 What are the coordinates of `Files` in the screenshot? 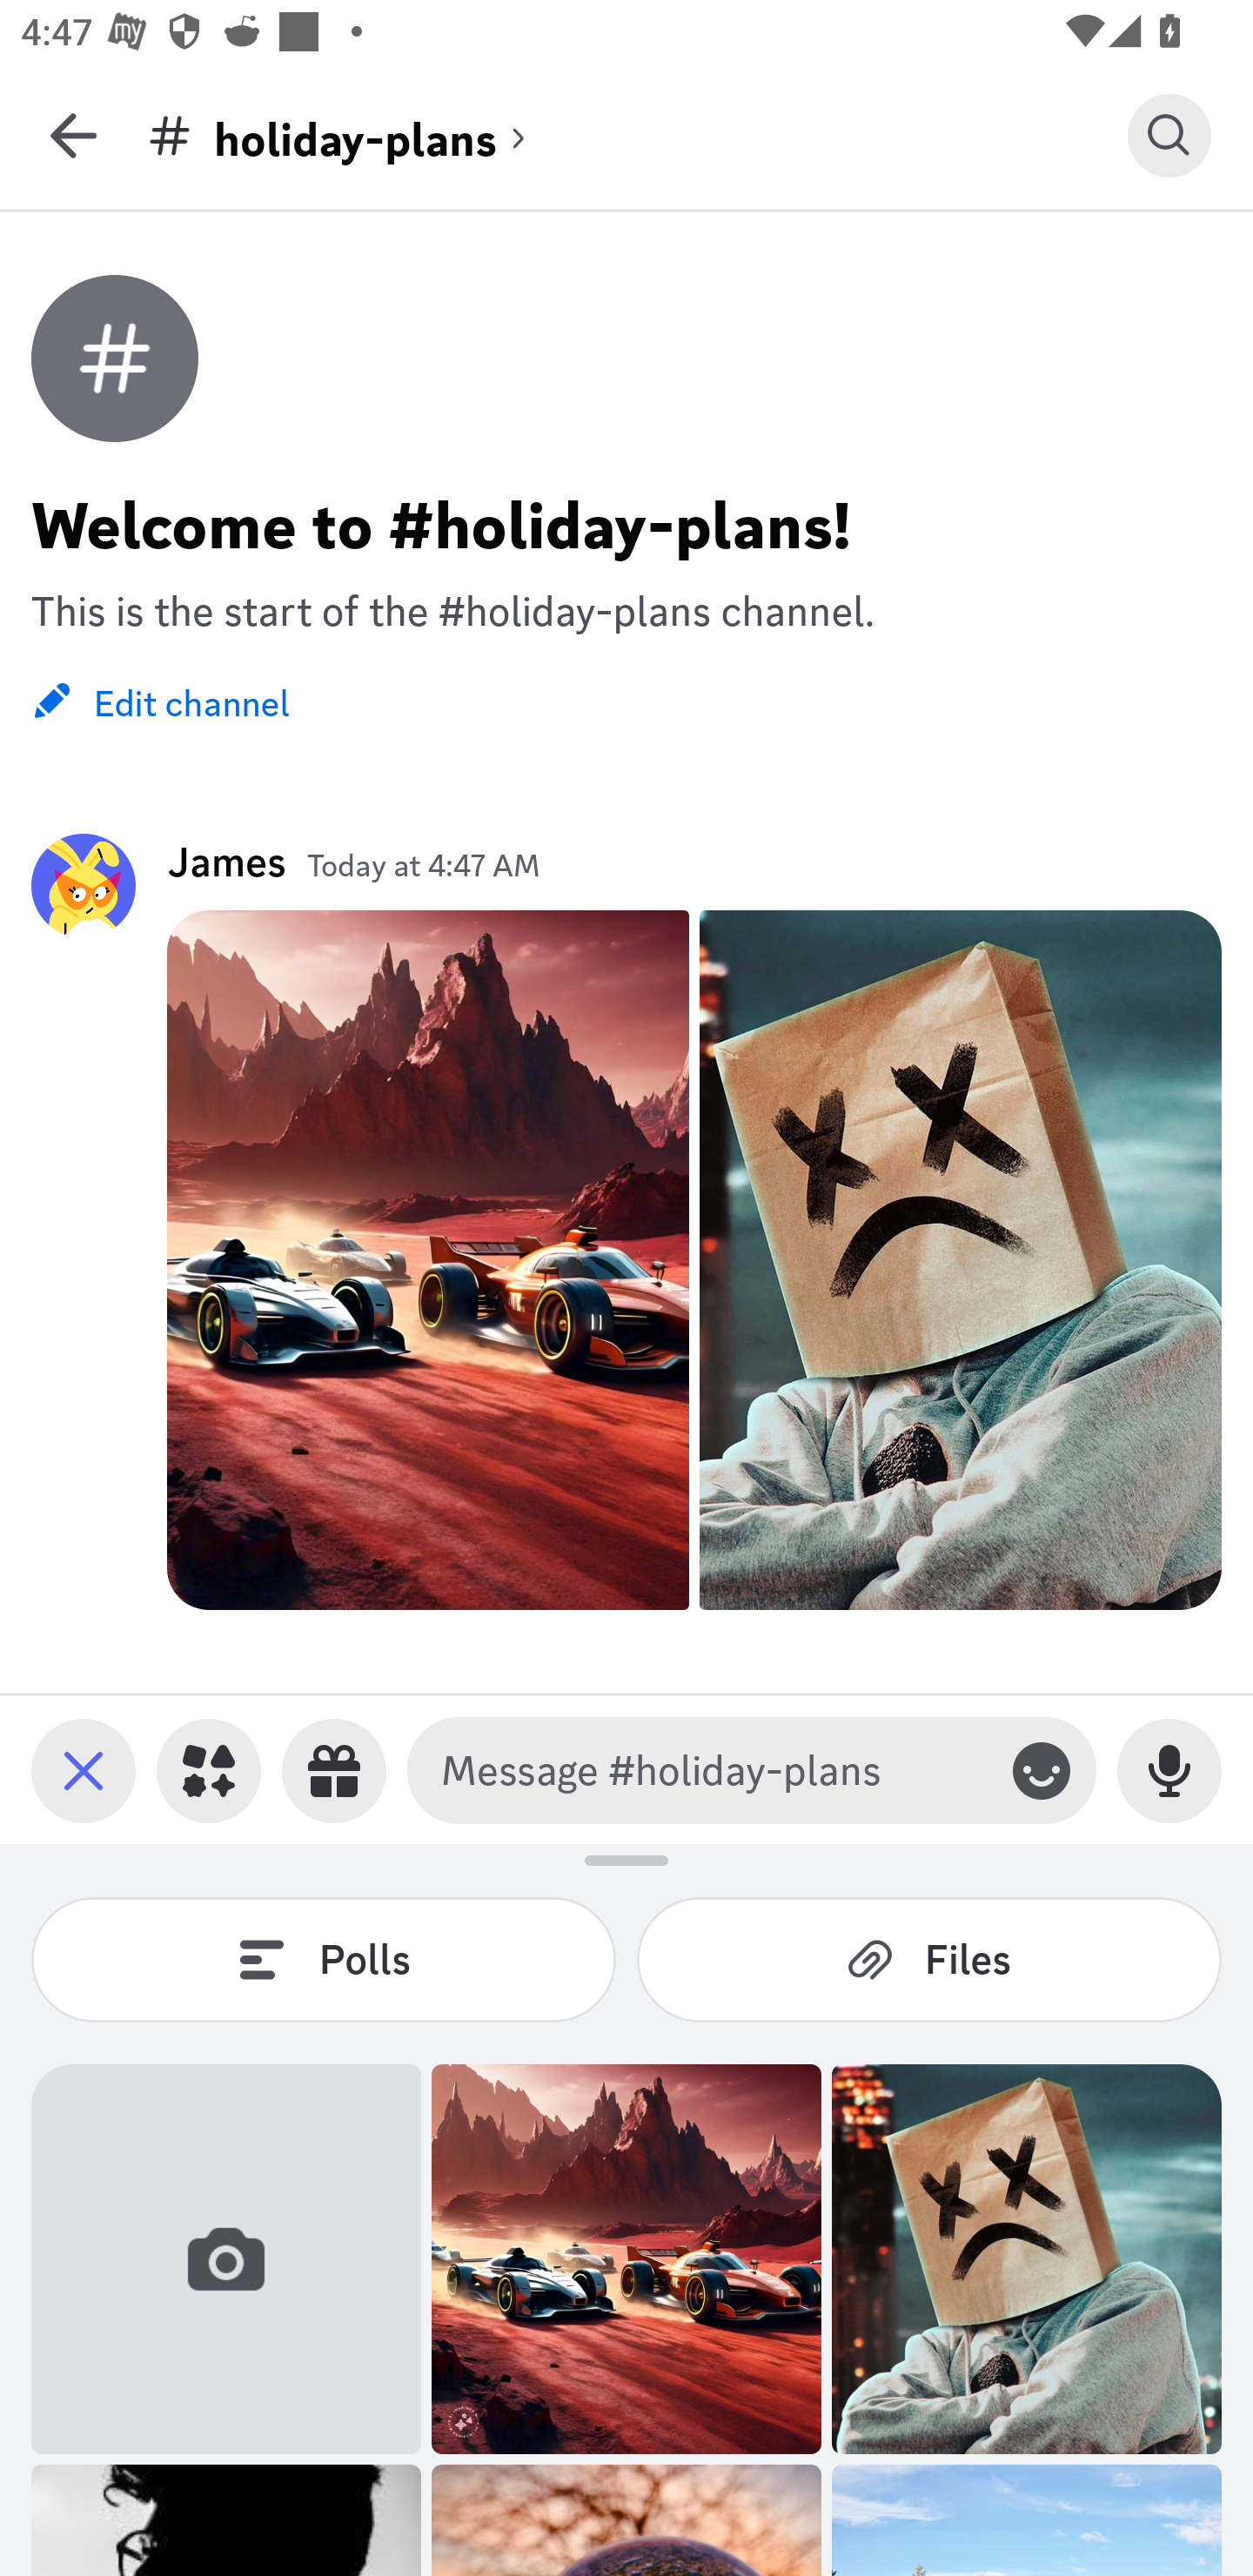 It's located at (929, 1958).